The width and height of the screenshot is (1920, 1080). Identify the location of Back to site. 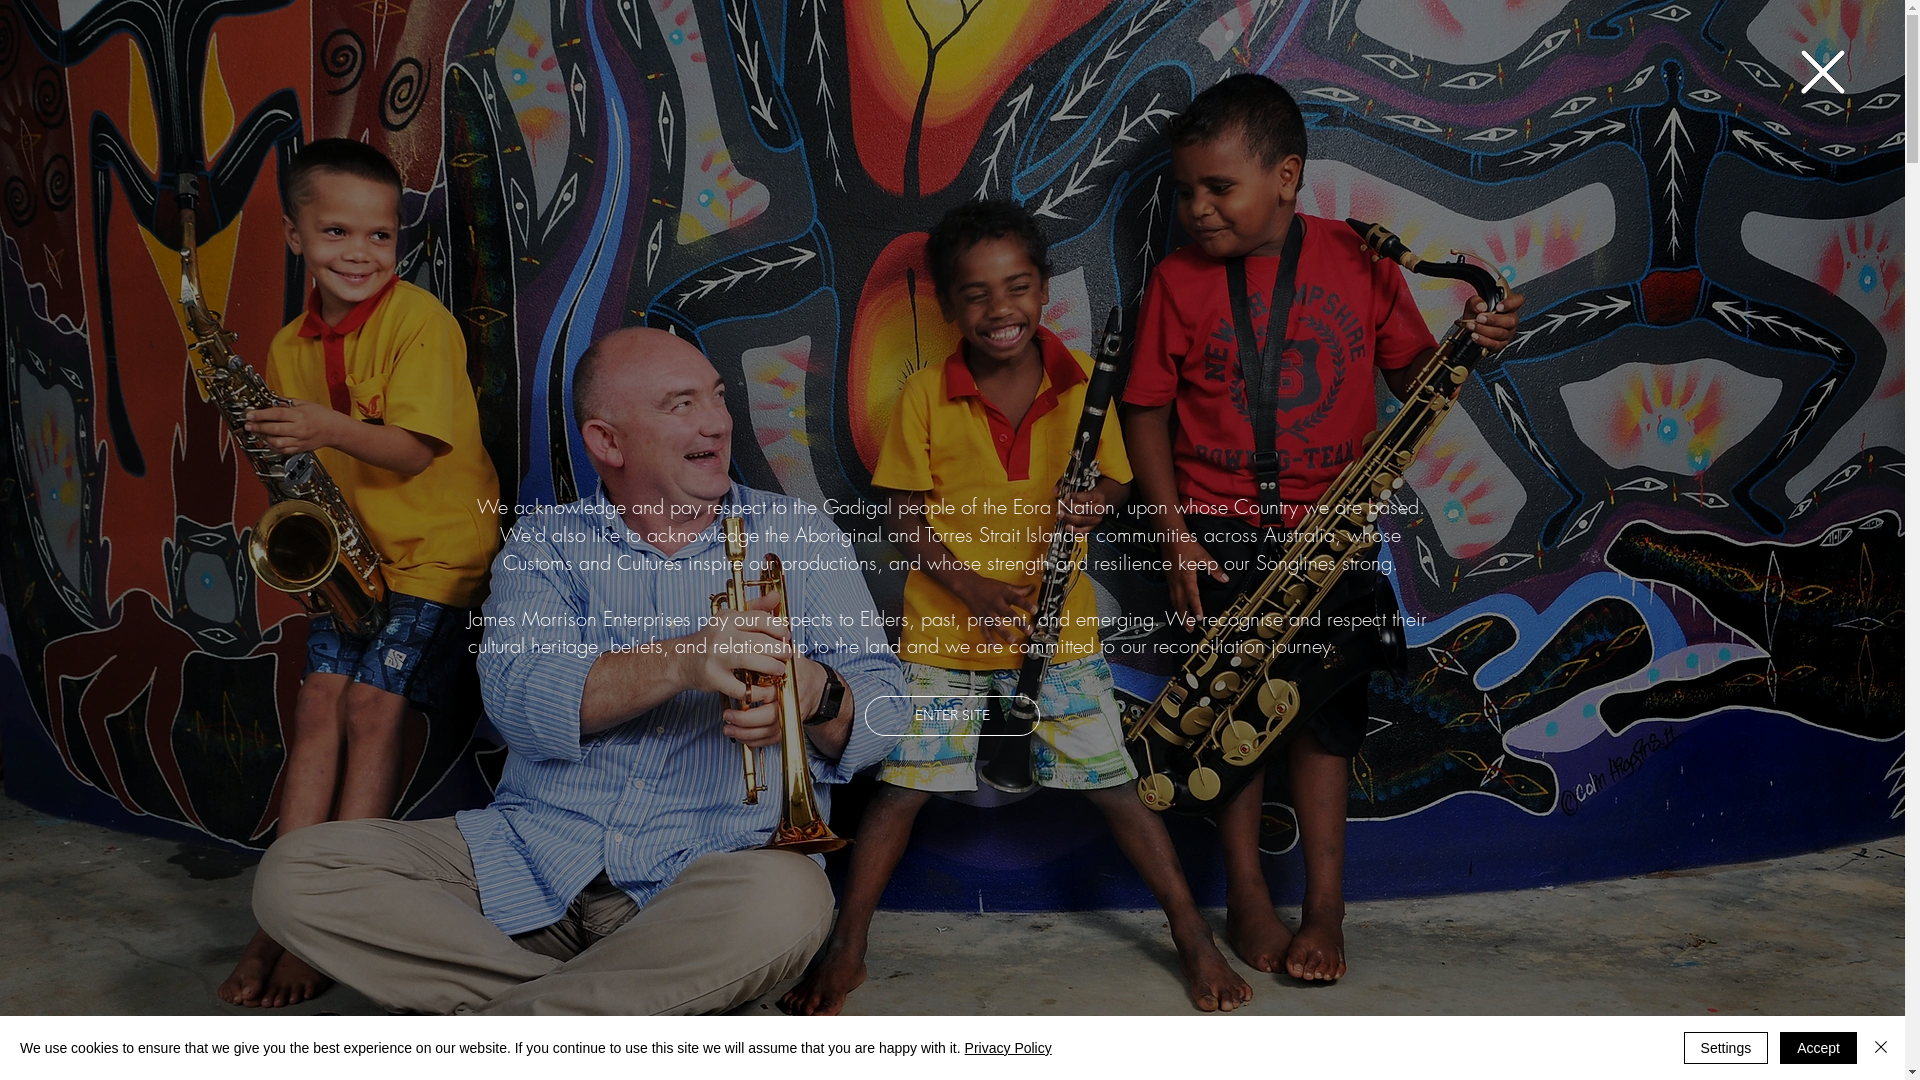
(1823, 72).